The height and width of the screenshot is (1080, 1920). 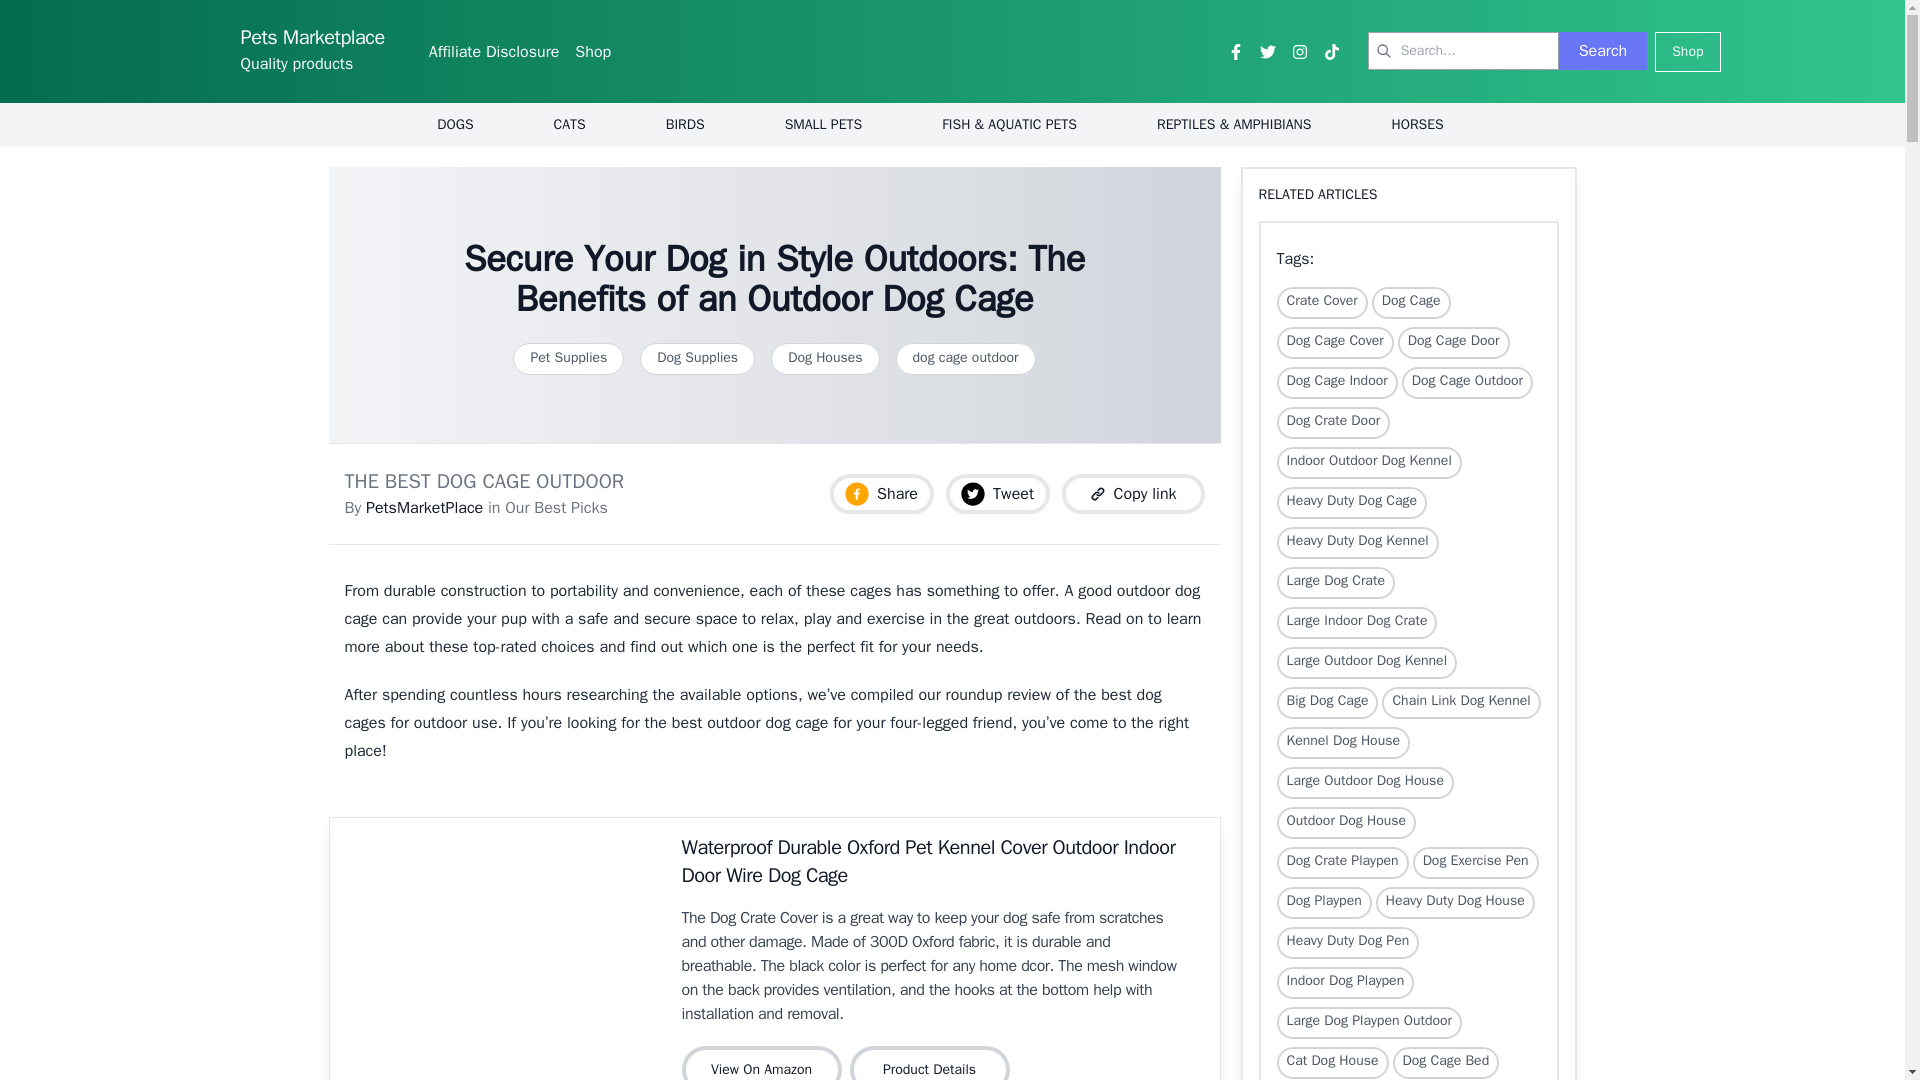 I want to click on Search, so click(x=1603, y=51).